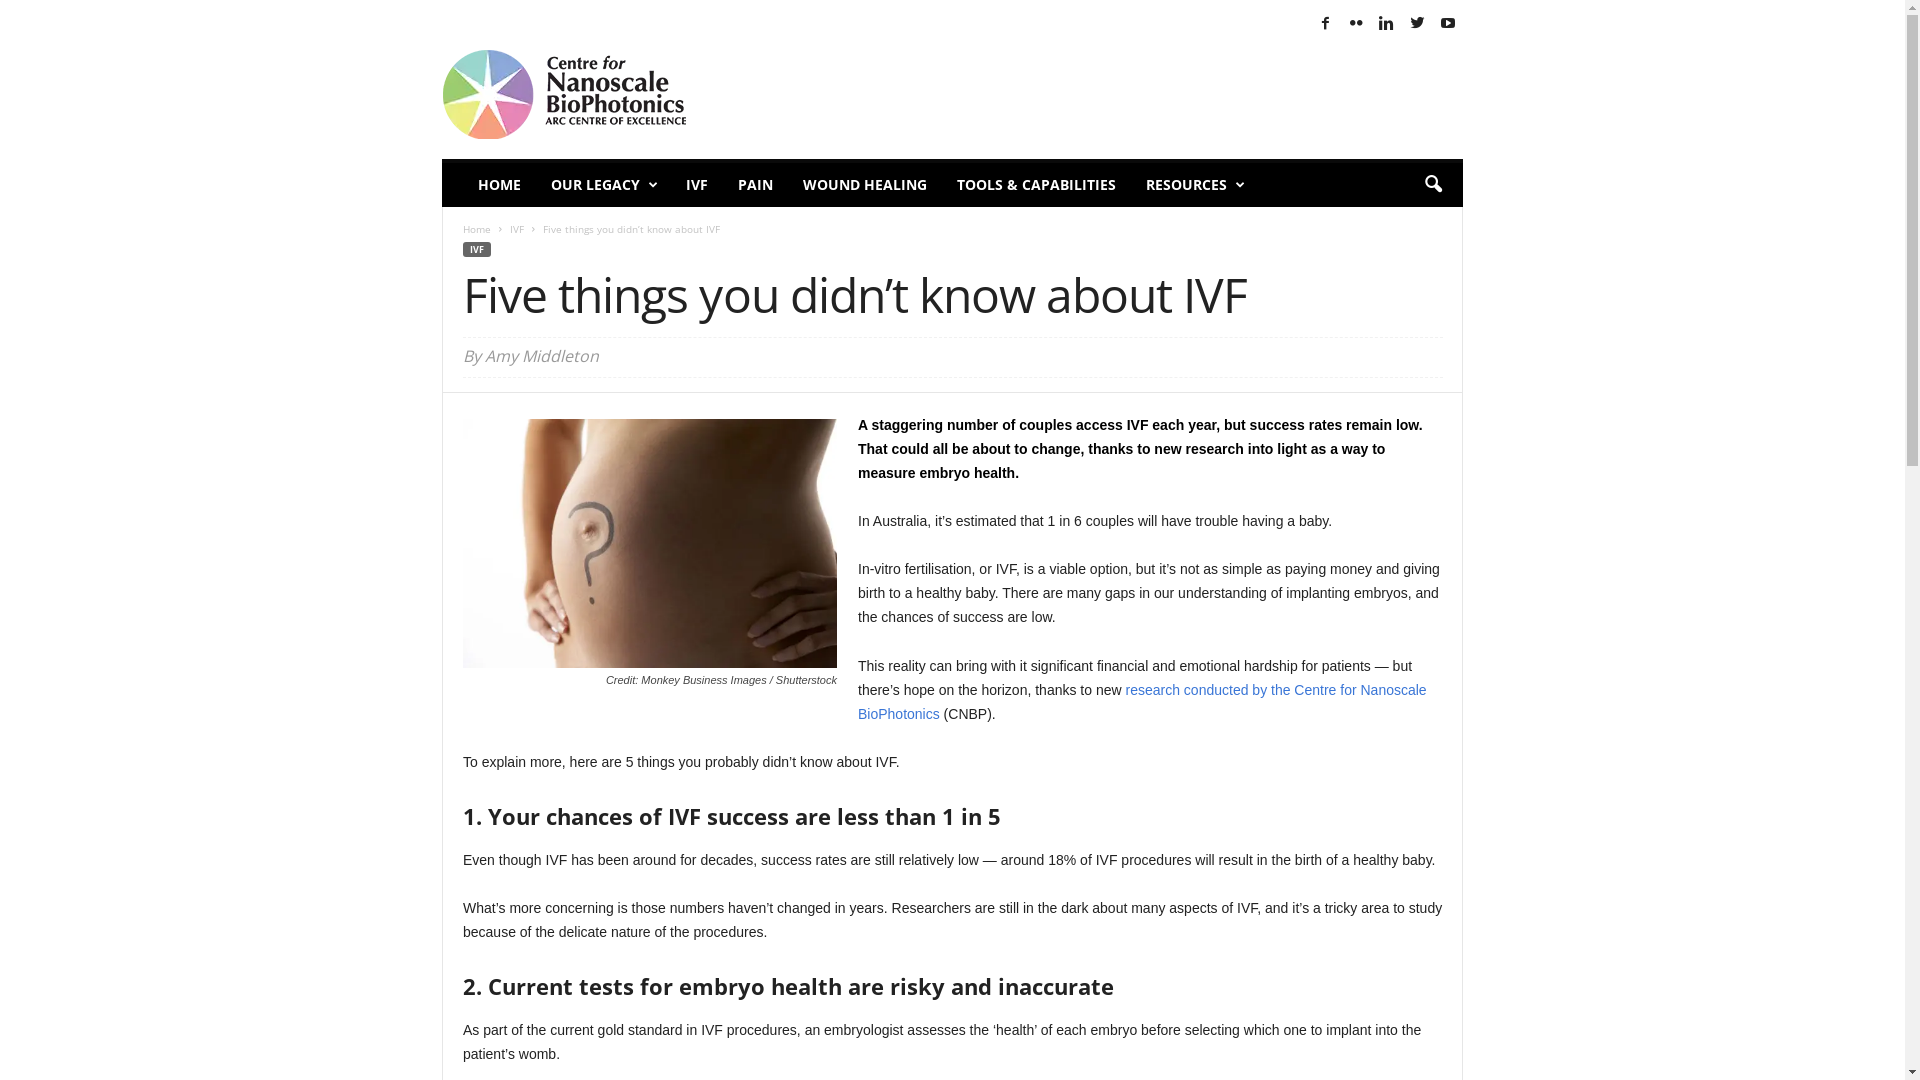 The height and width of the screenshot is (1080, 1920). What do you see at coordinates (1326, 24) in the screenshot?
I see `Facebook` at bounding box center [1326, 24].